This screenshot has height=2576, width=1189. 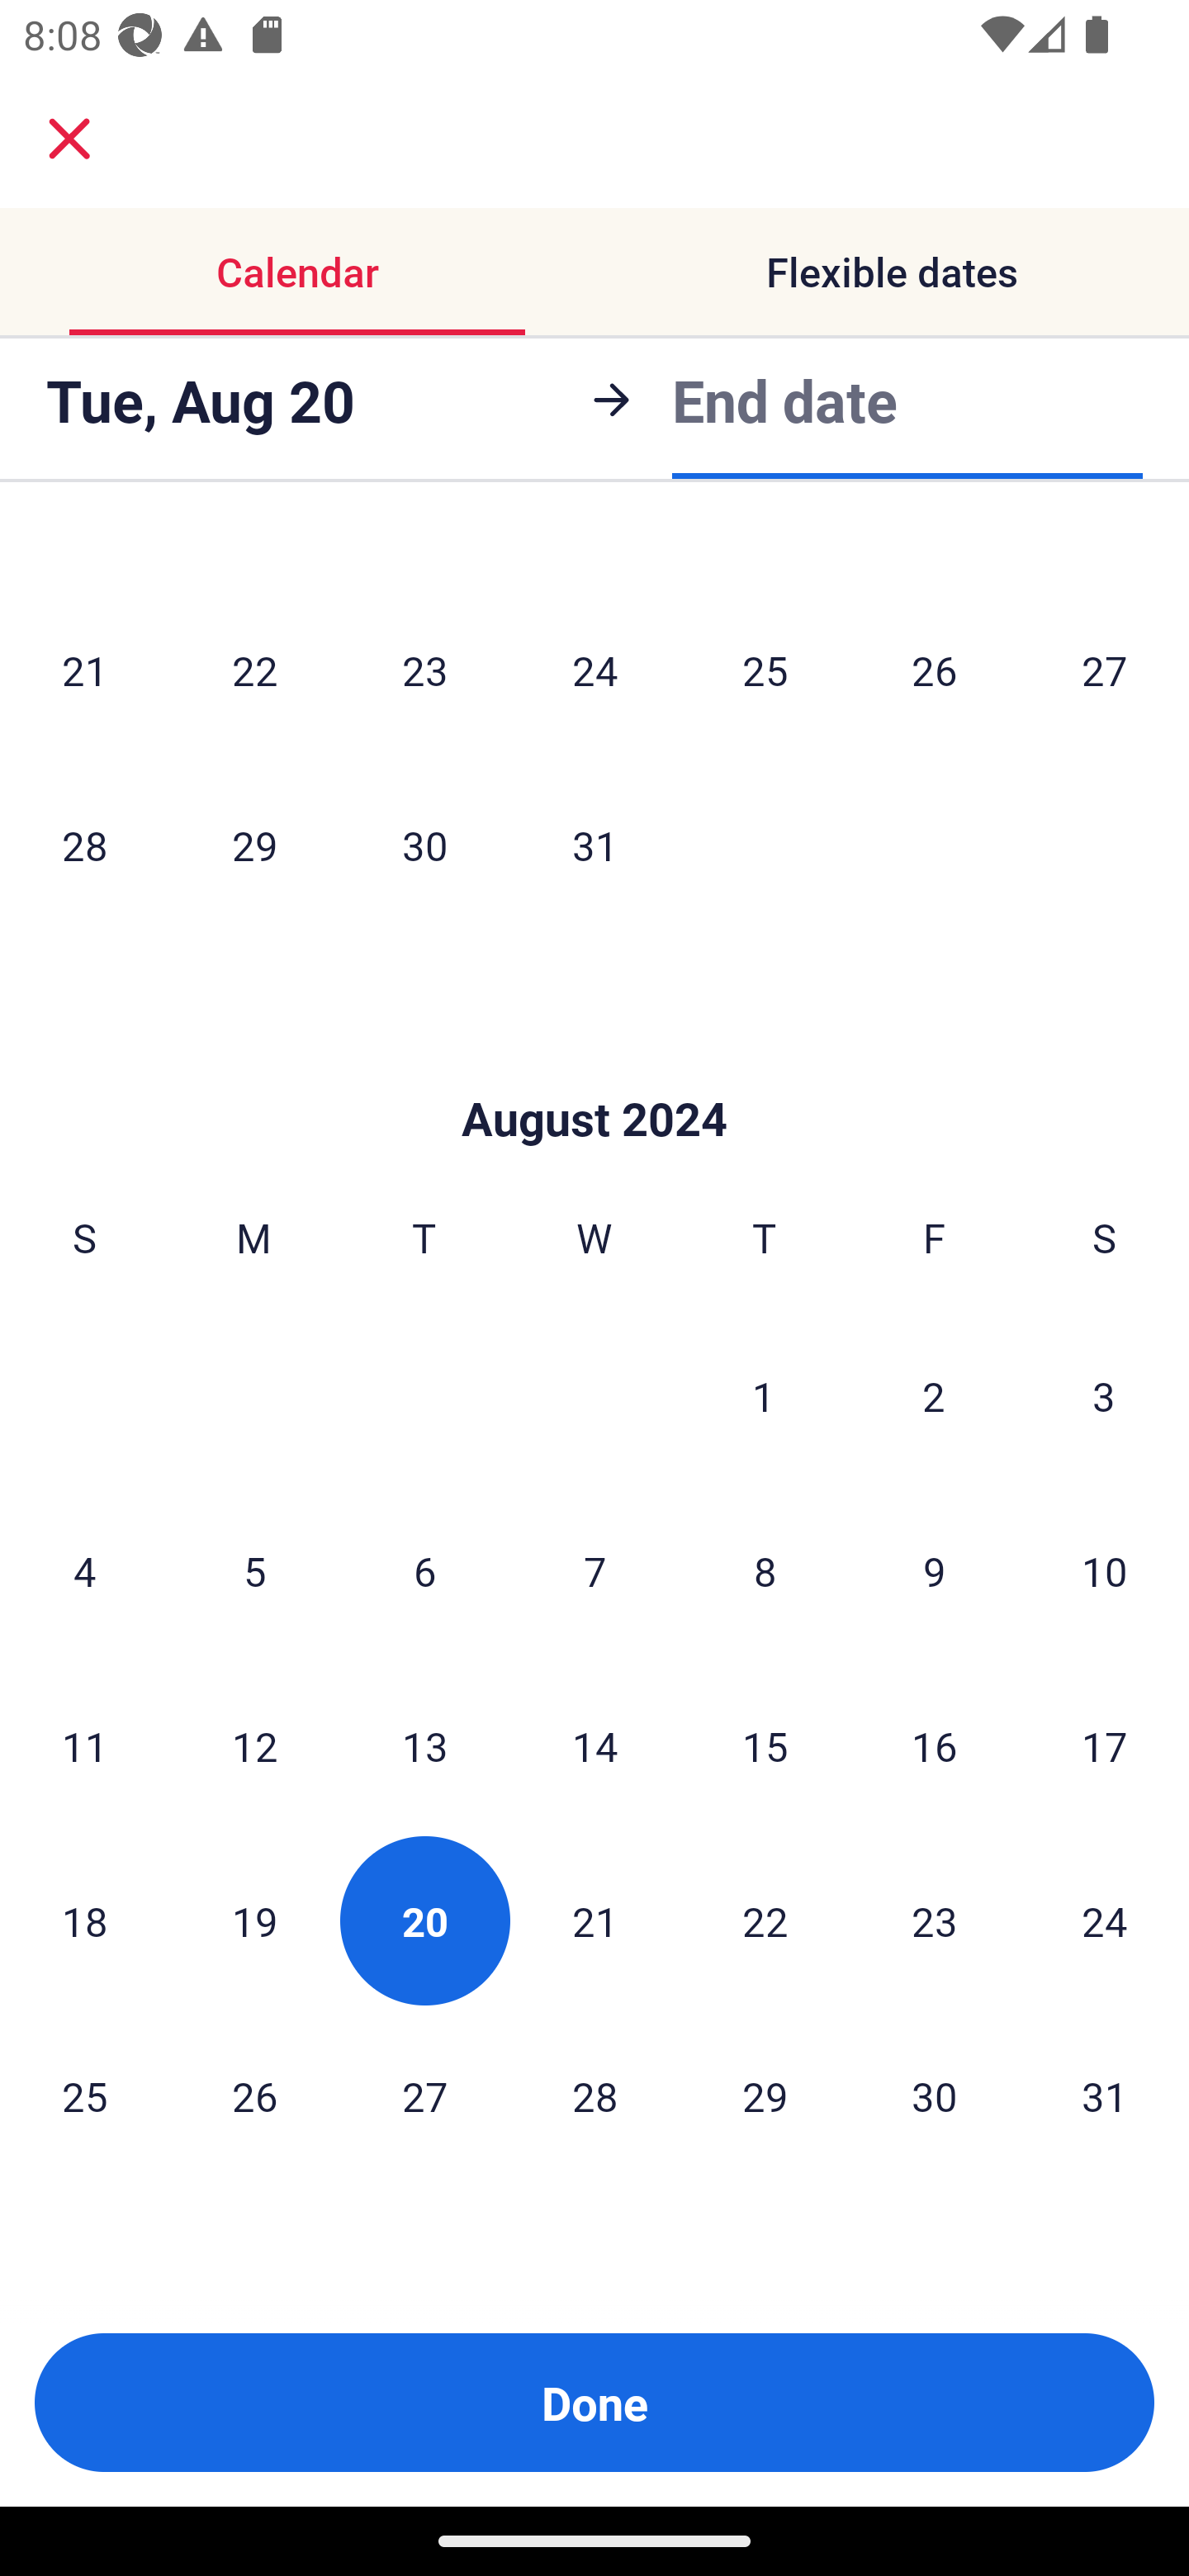 What do you see at coordinates (424, 845) in the screenshot?
I see `30 Tuesday, July 30, 2024` at bounding box center [424, 845].